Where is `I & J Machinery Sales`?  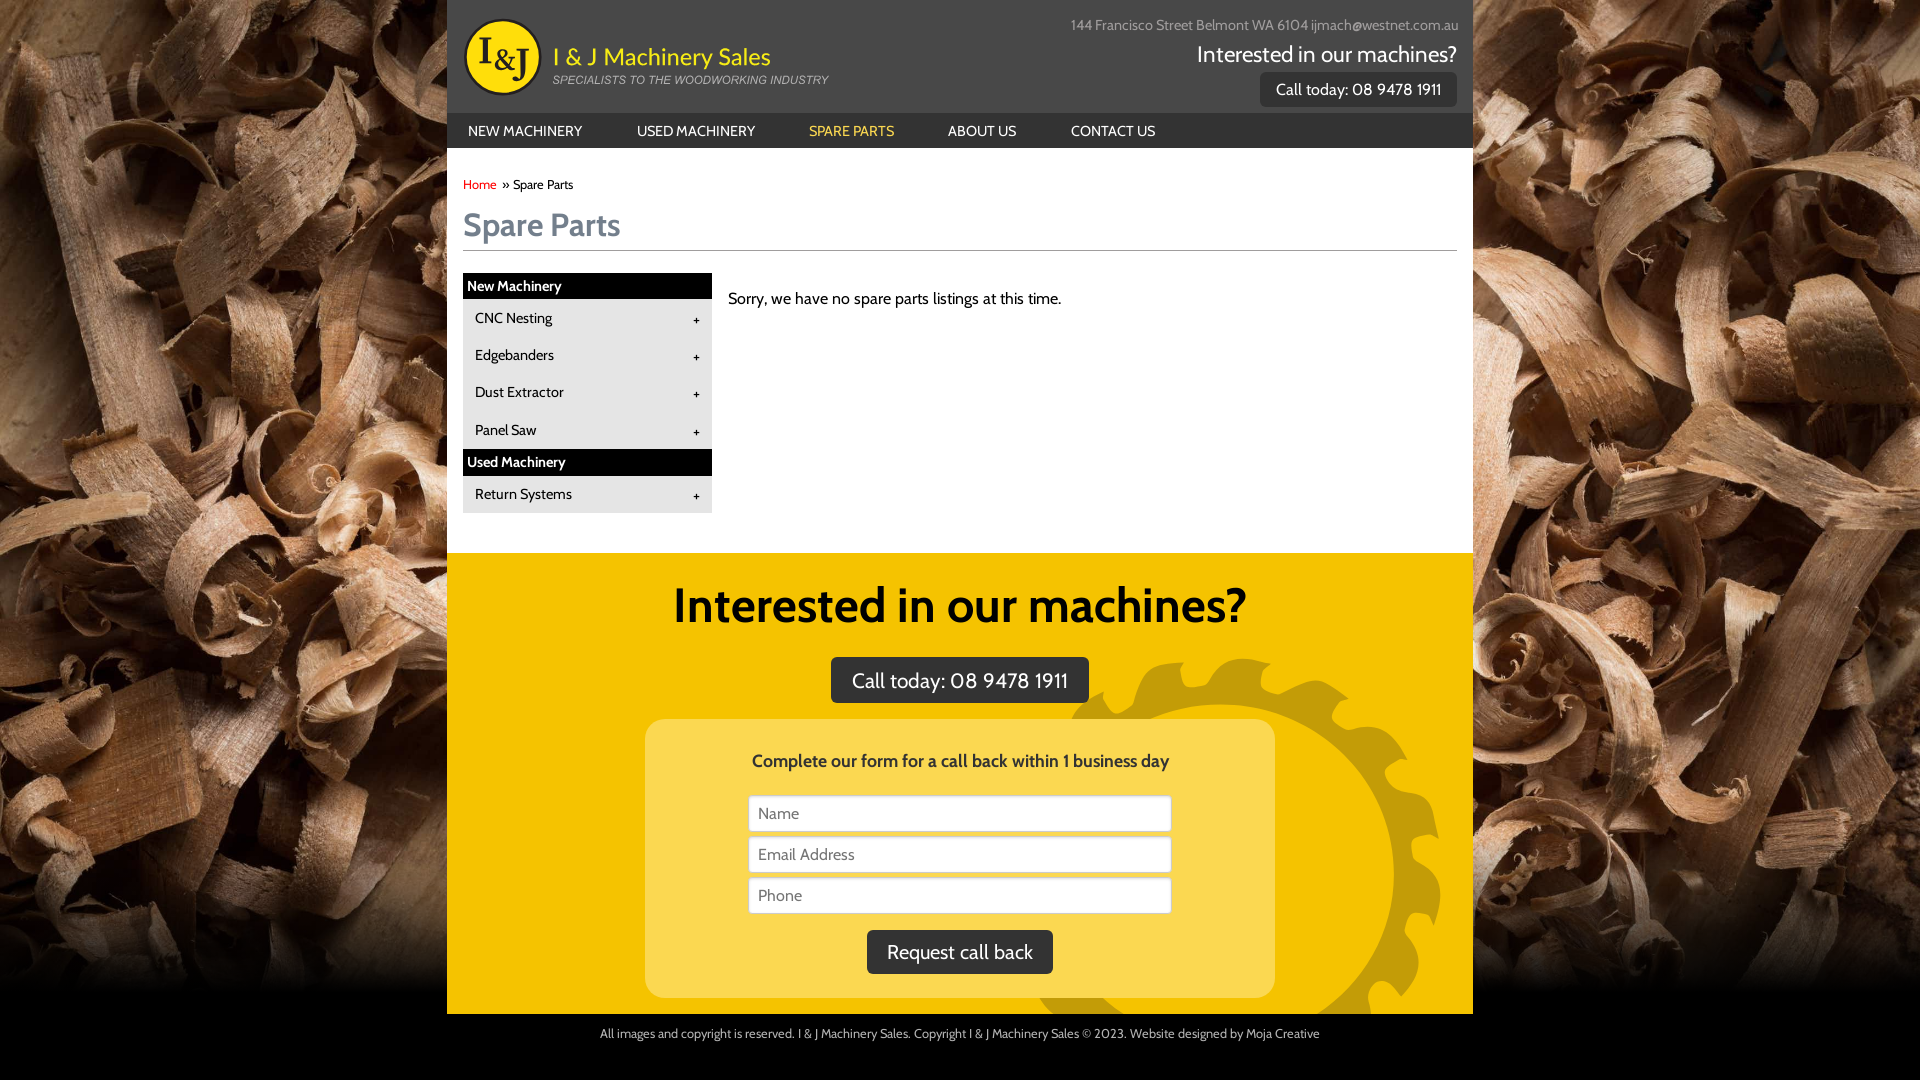
I & J Machinery Sales is located at coordinates (647, 56).